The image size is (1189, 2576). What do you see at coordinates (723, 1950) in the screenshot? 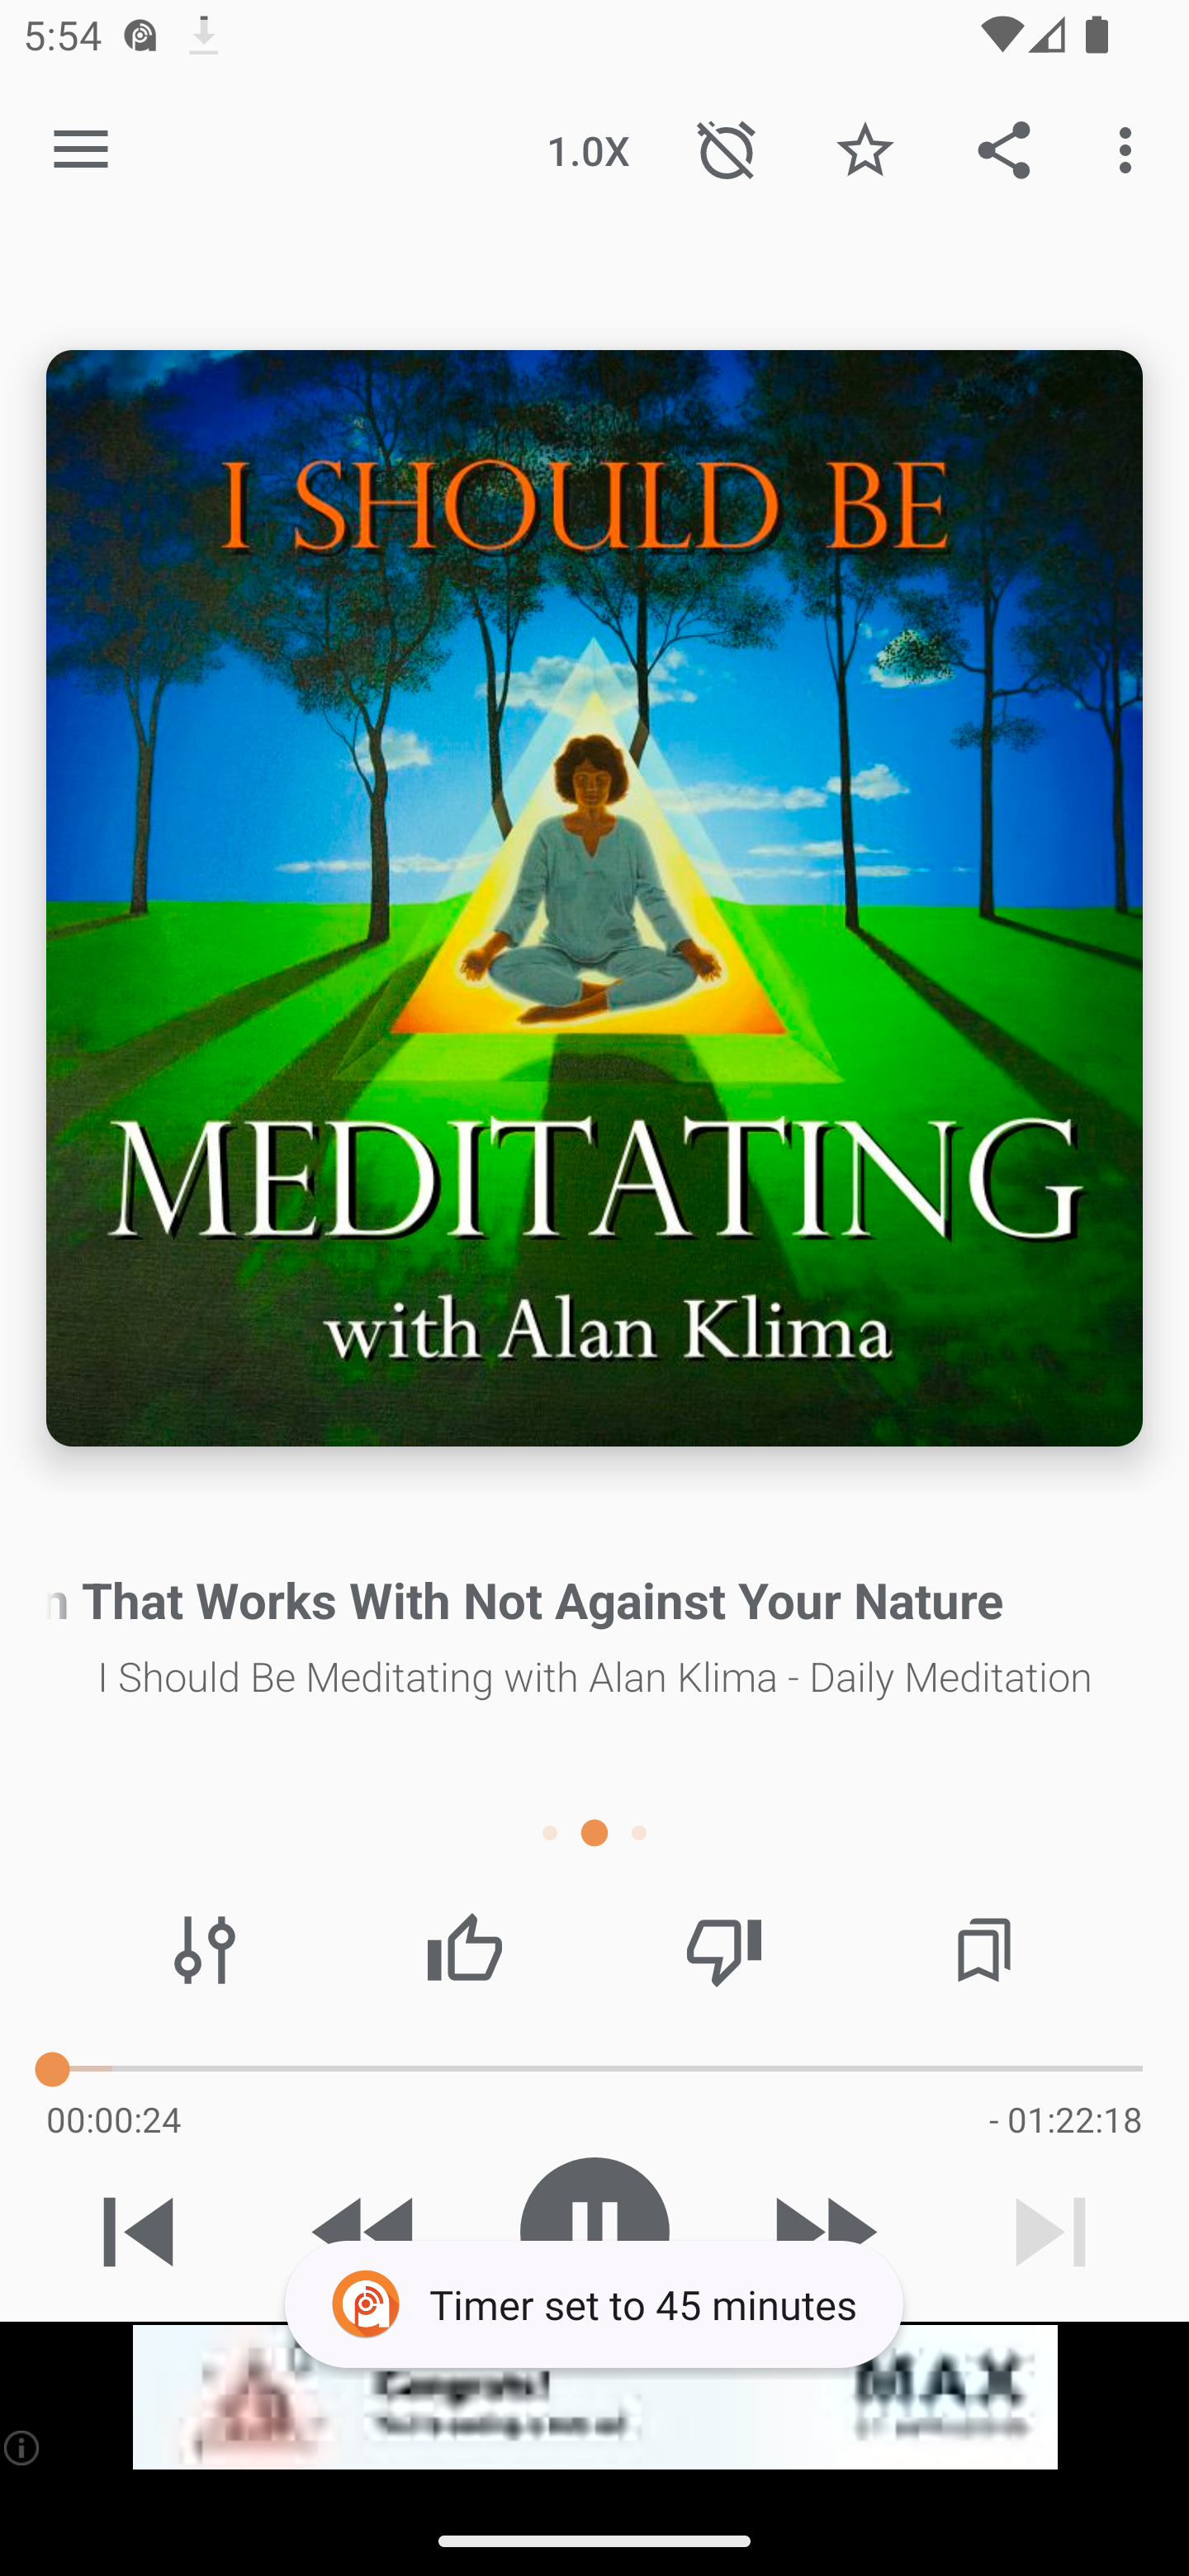
I see `Thumbs down` at bounding box center [723, 1950].